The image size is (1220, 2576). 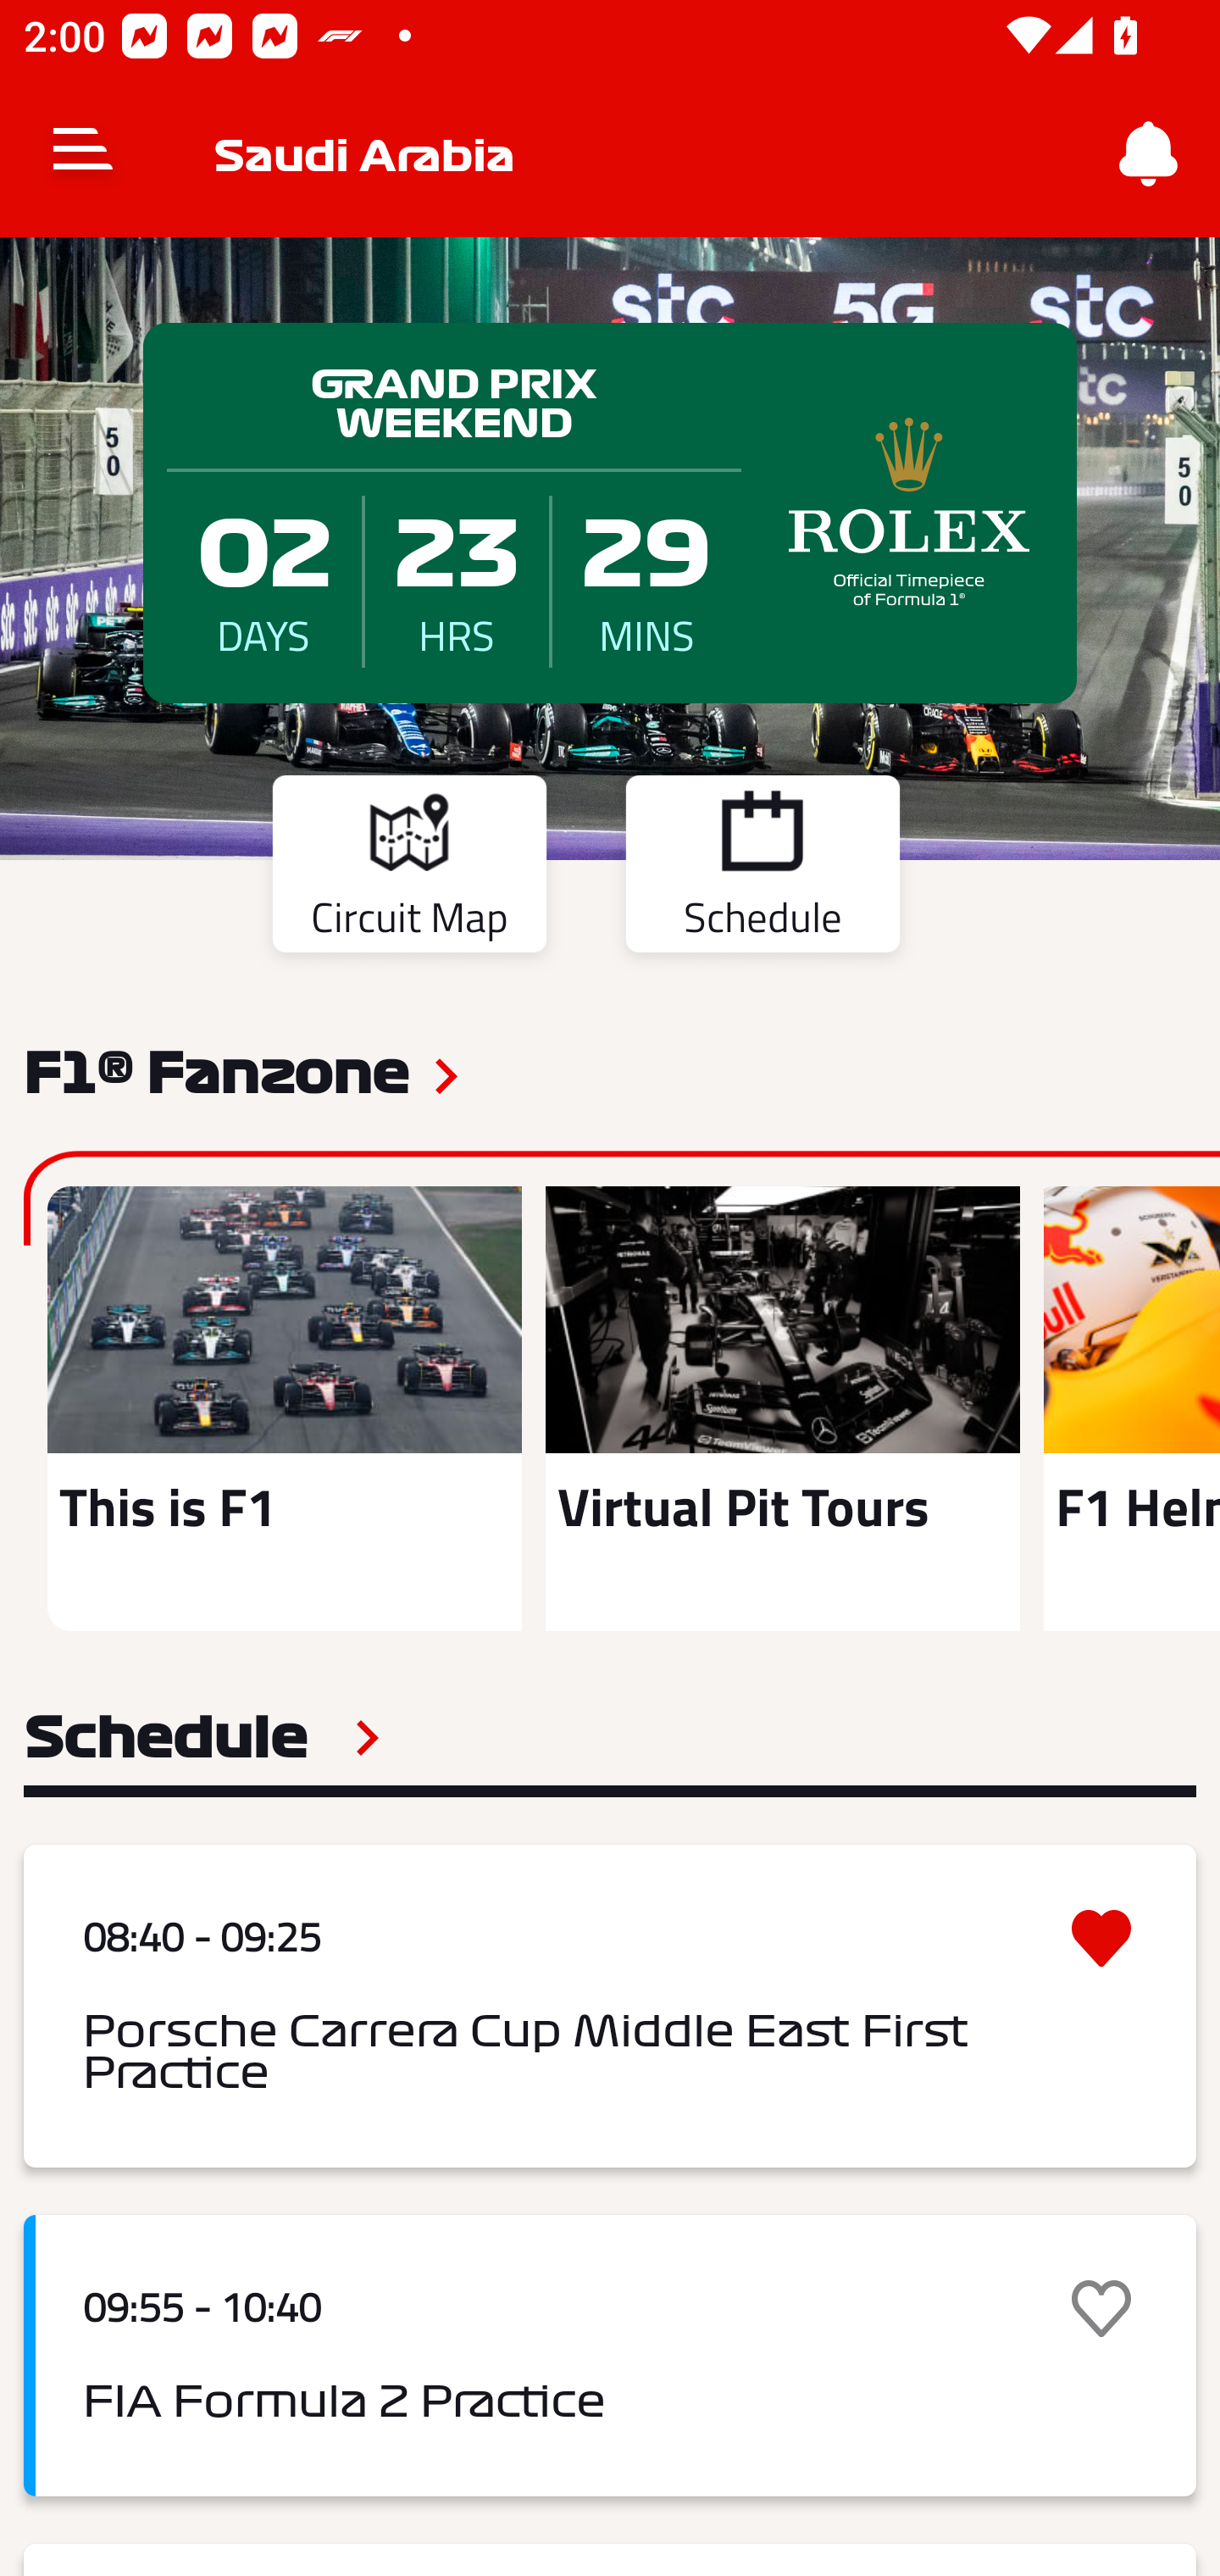 I want to click on This is F1, so click(x=285, y=1408).